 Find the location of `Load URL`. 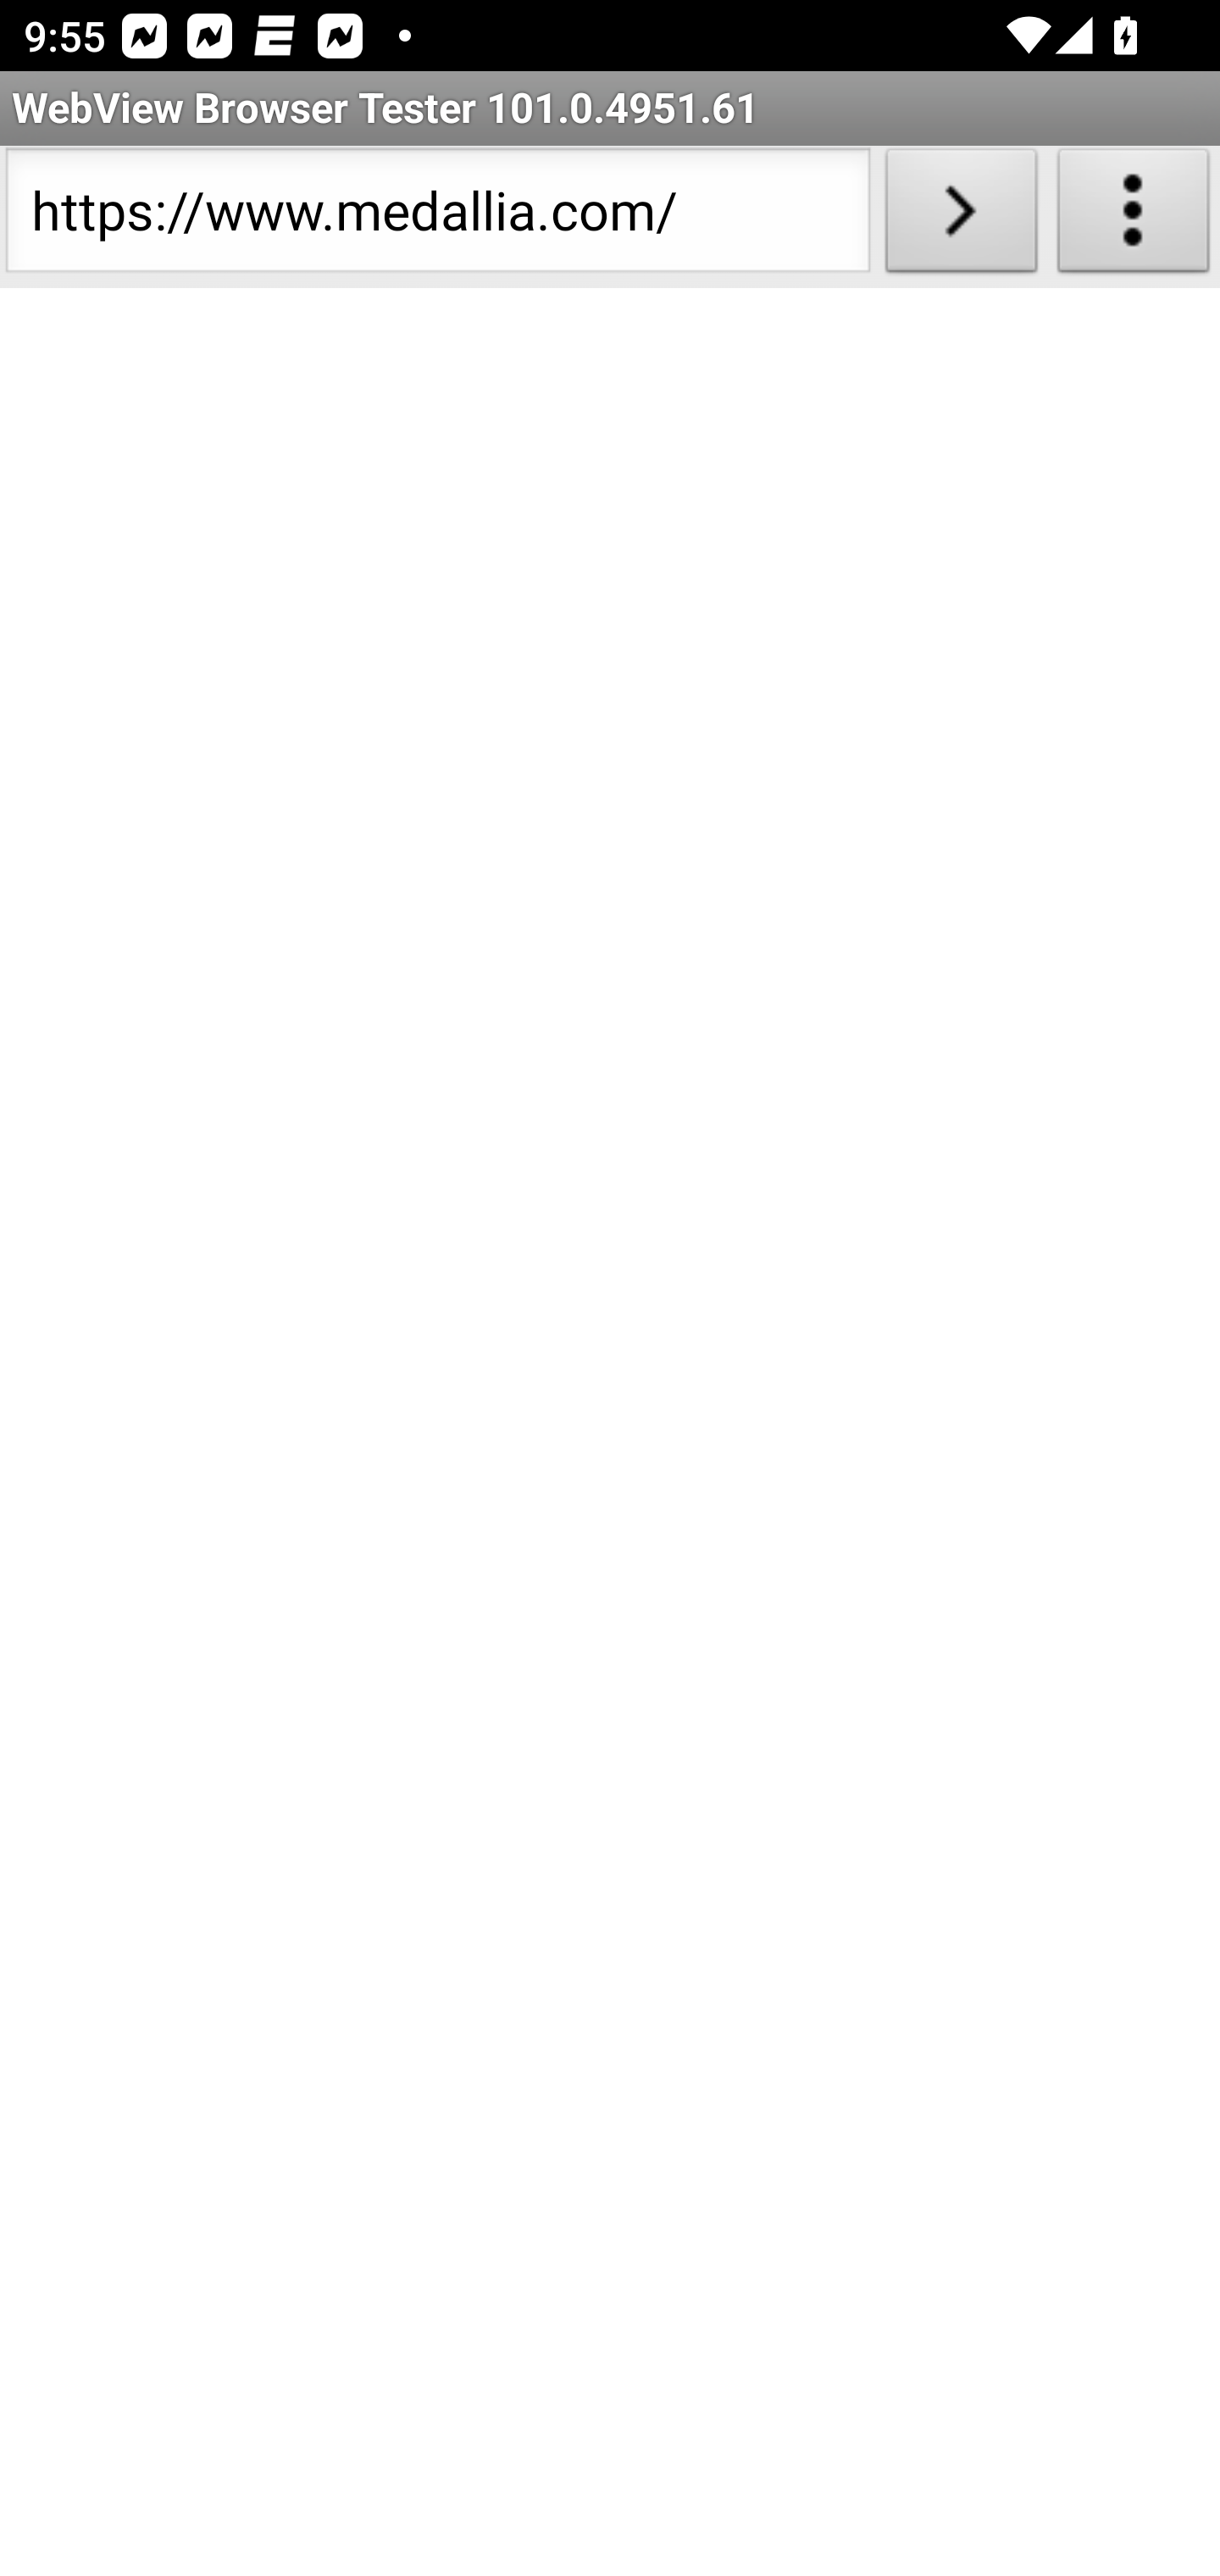

Load URL is located at coordinates (961, 217).